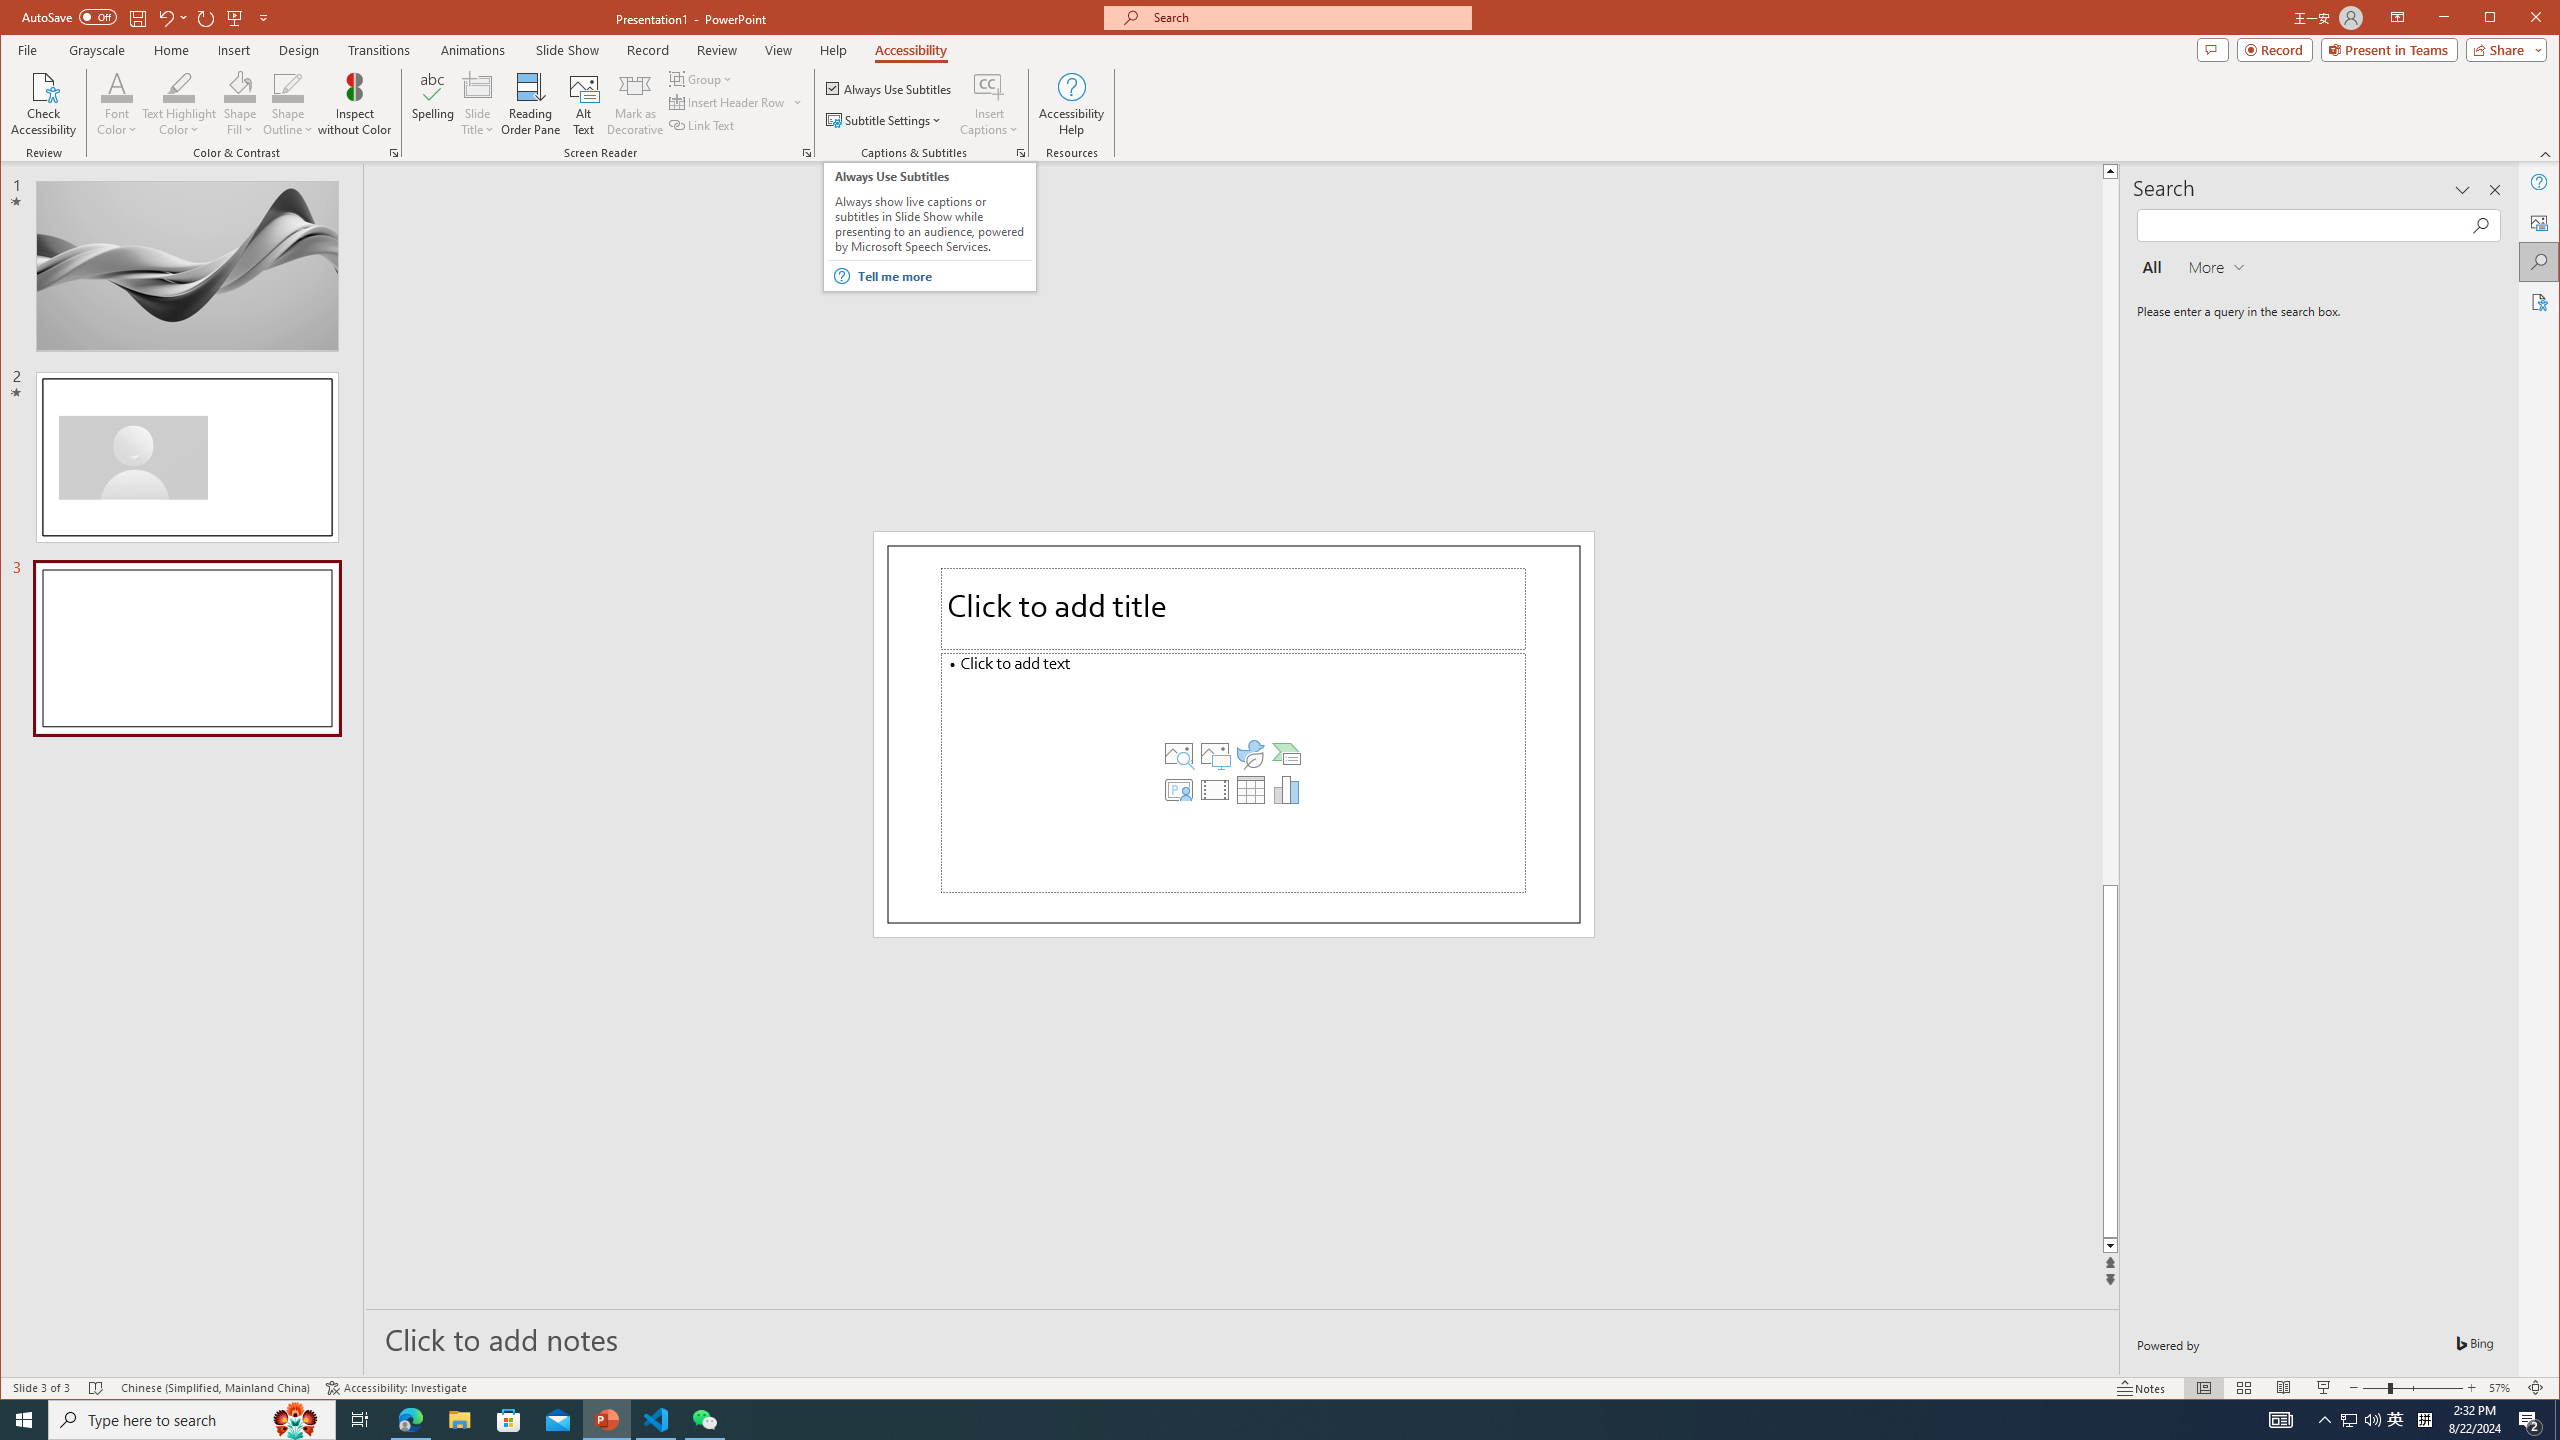 The image size is (2560, 1440). I want to click on Captions & Subtitles, so click(1021, 153).